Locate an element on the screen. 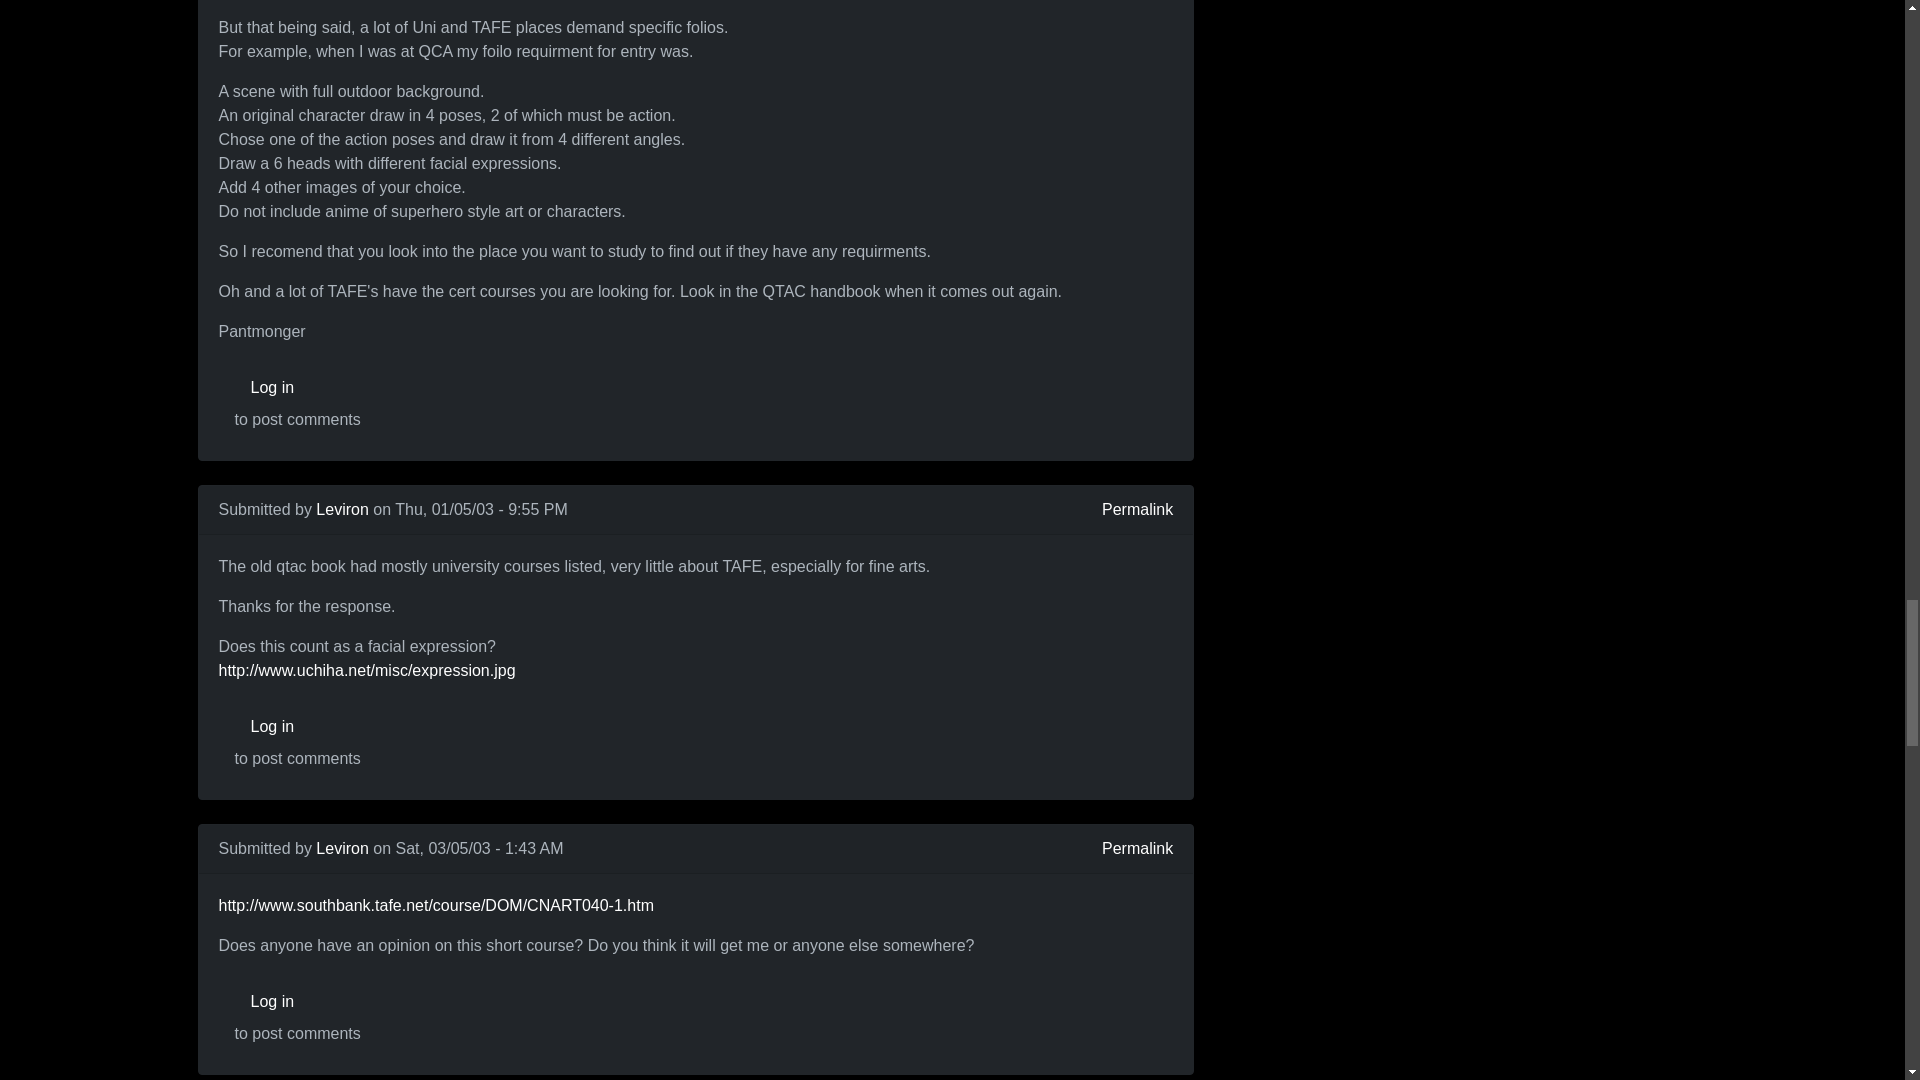 The image size is (1920, 1080). View user profile. is located at coordinates (342, 510).